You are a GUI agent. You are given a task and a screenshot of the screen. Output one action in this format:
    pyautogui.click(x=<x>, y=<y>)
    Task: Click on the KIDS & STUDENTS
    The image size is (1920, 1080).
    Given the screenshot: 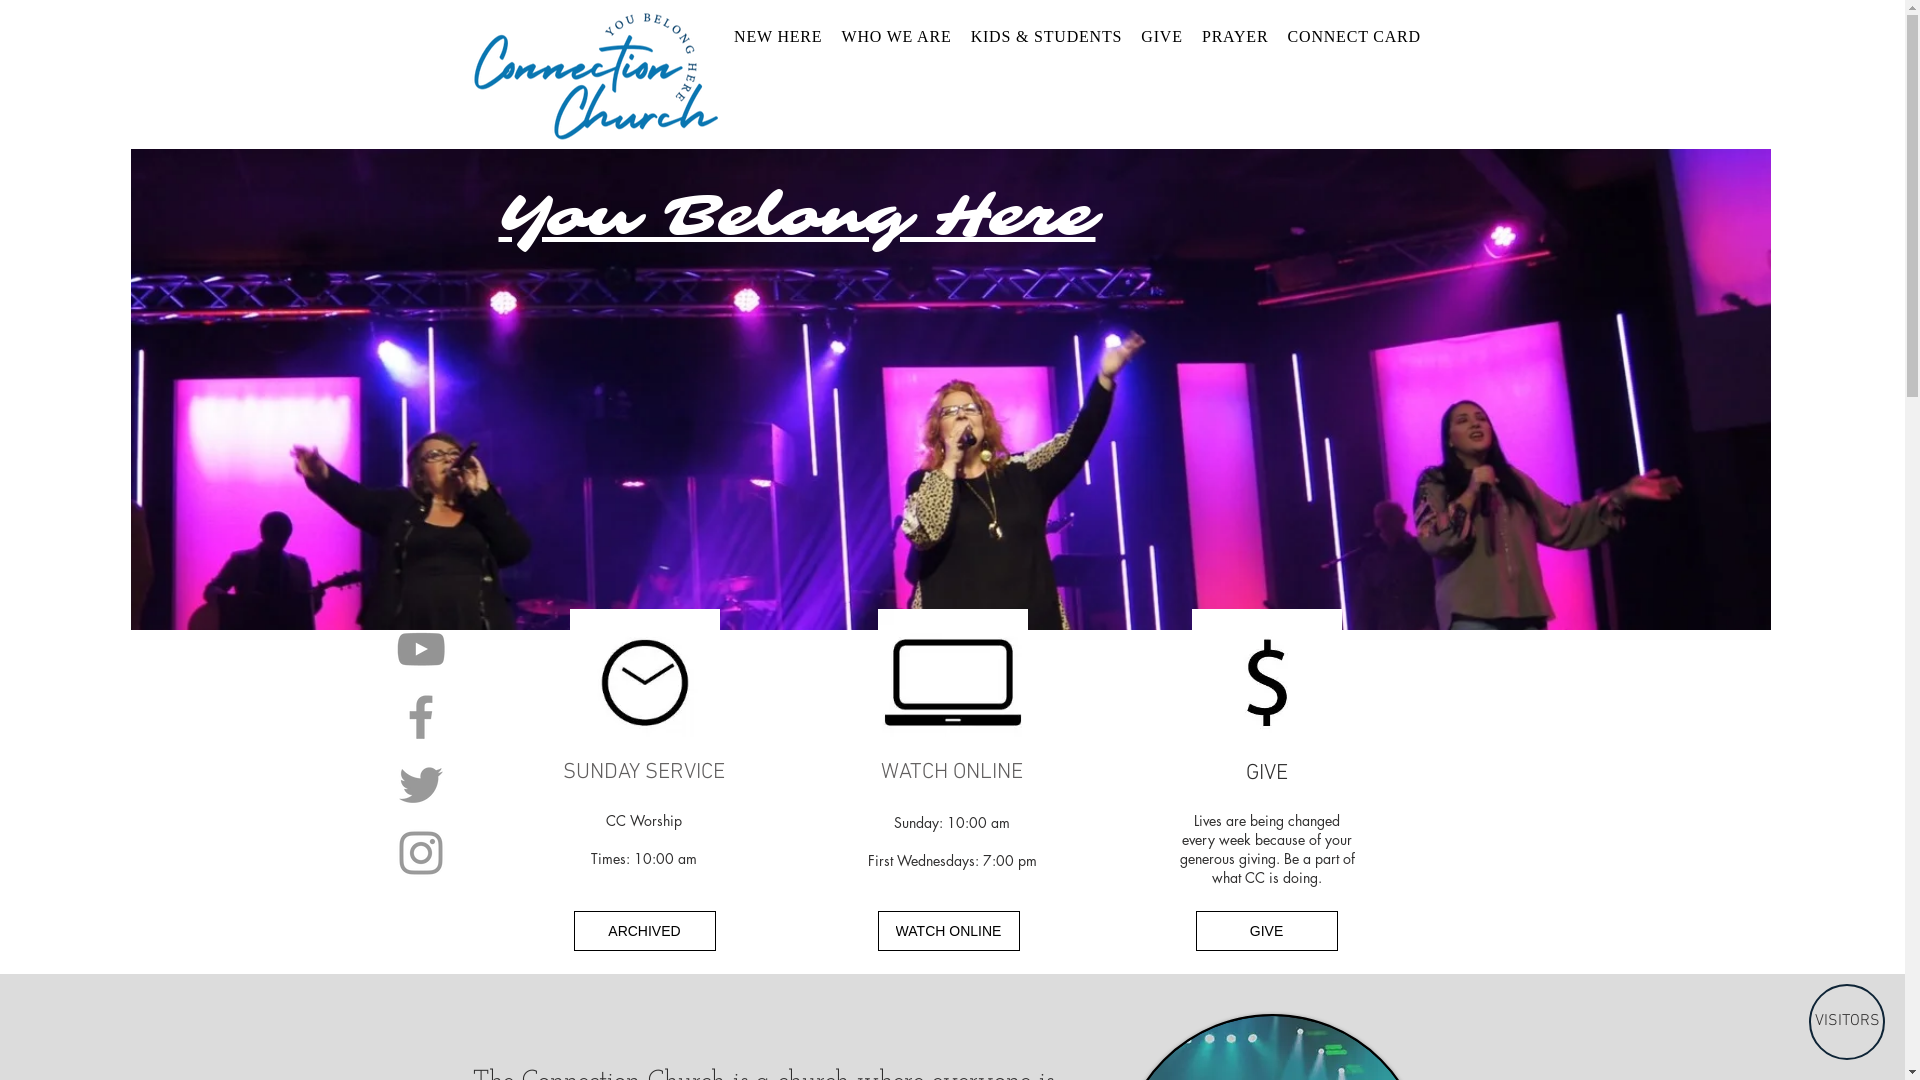 What is the action you would take?
    pyautogui.click(x=1046, y=37)
    